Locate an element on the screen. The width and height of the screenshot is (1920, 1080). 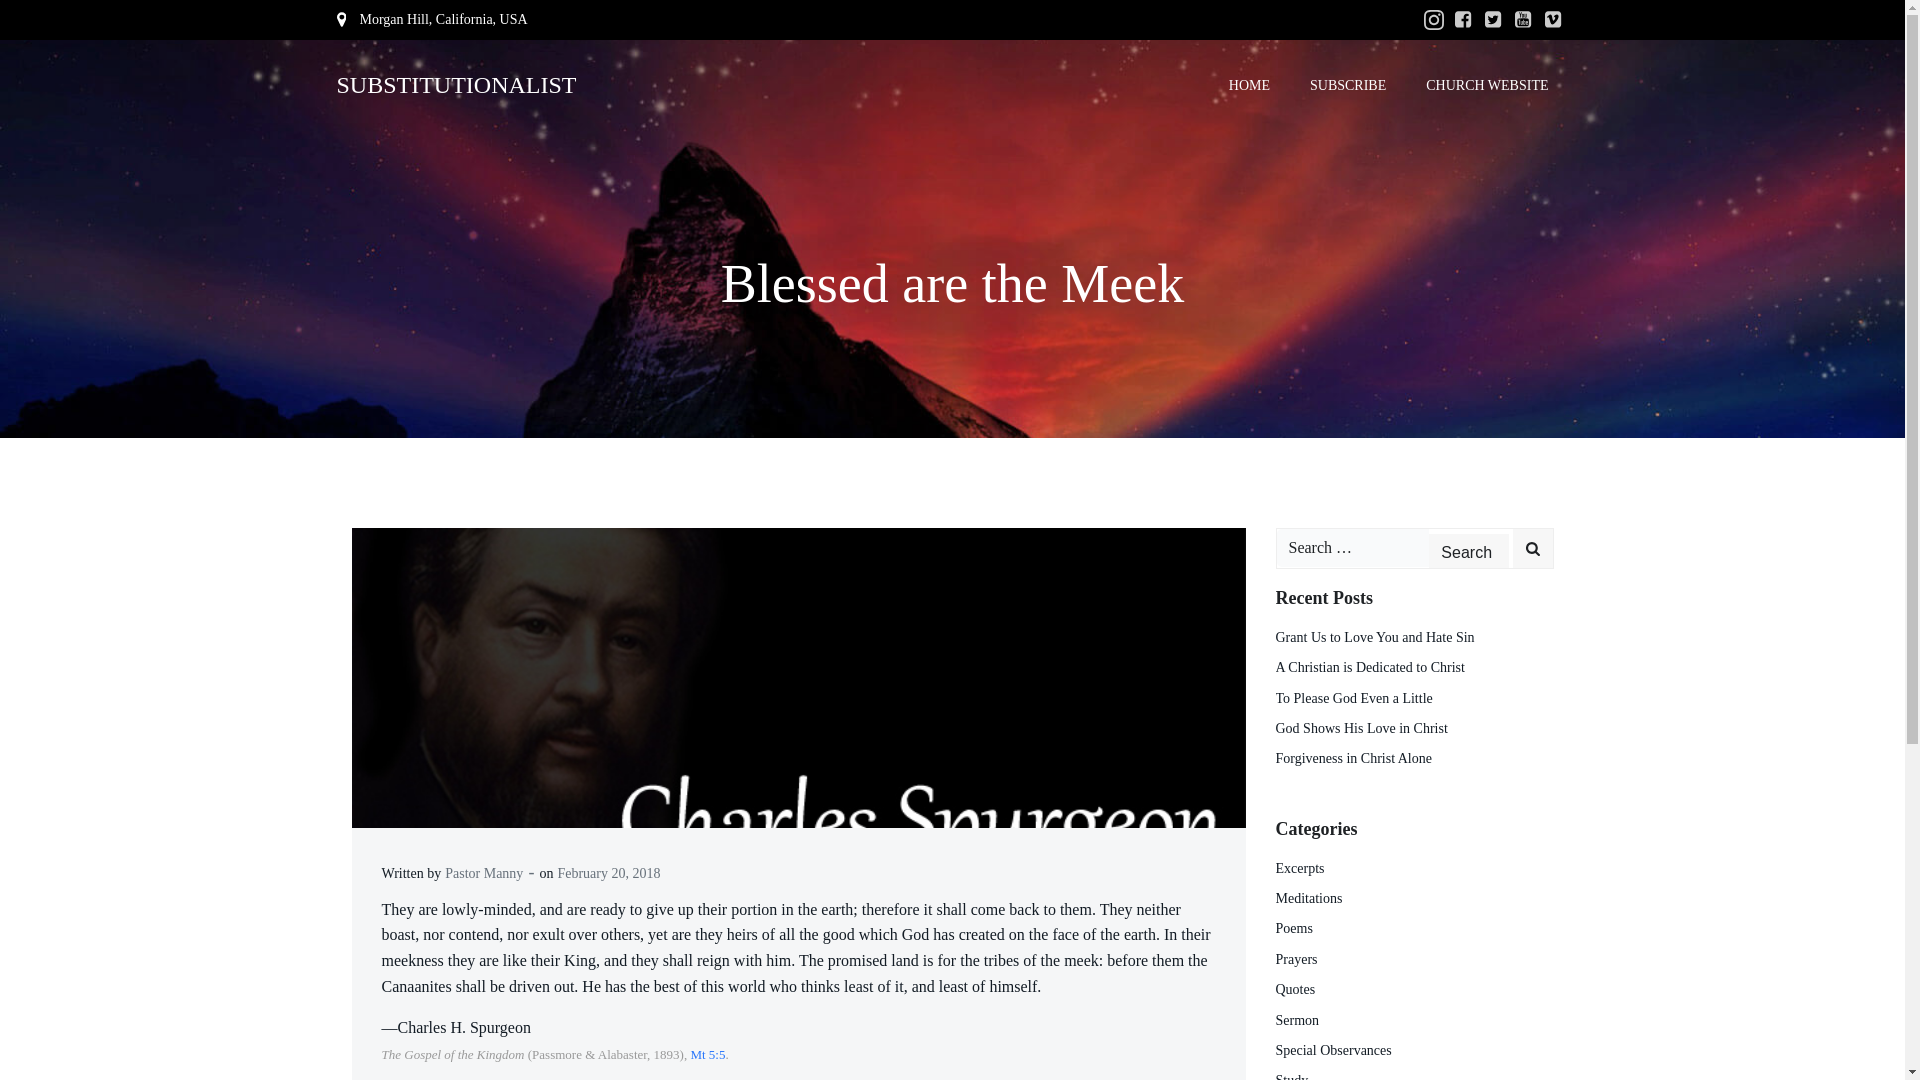
CHURCH WEBSITE is located at coordinates (1486, 84).